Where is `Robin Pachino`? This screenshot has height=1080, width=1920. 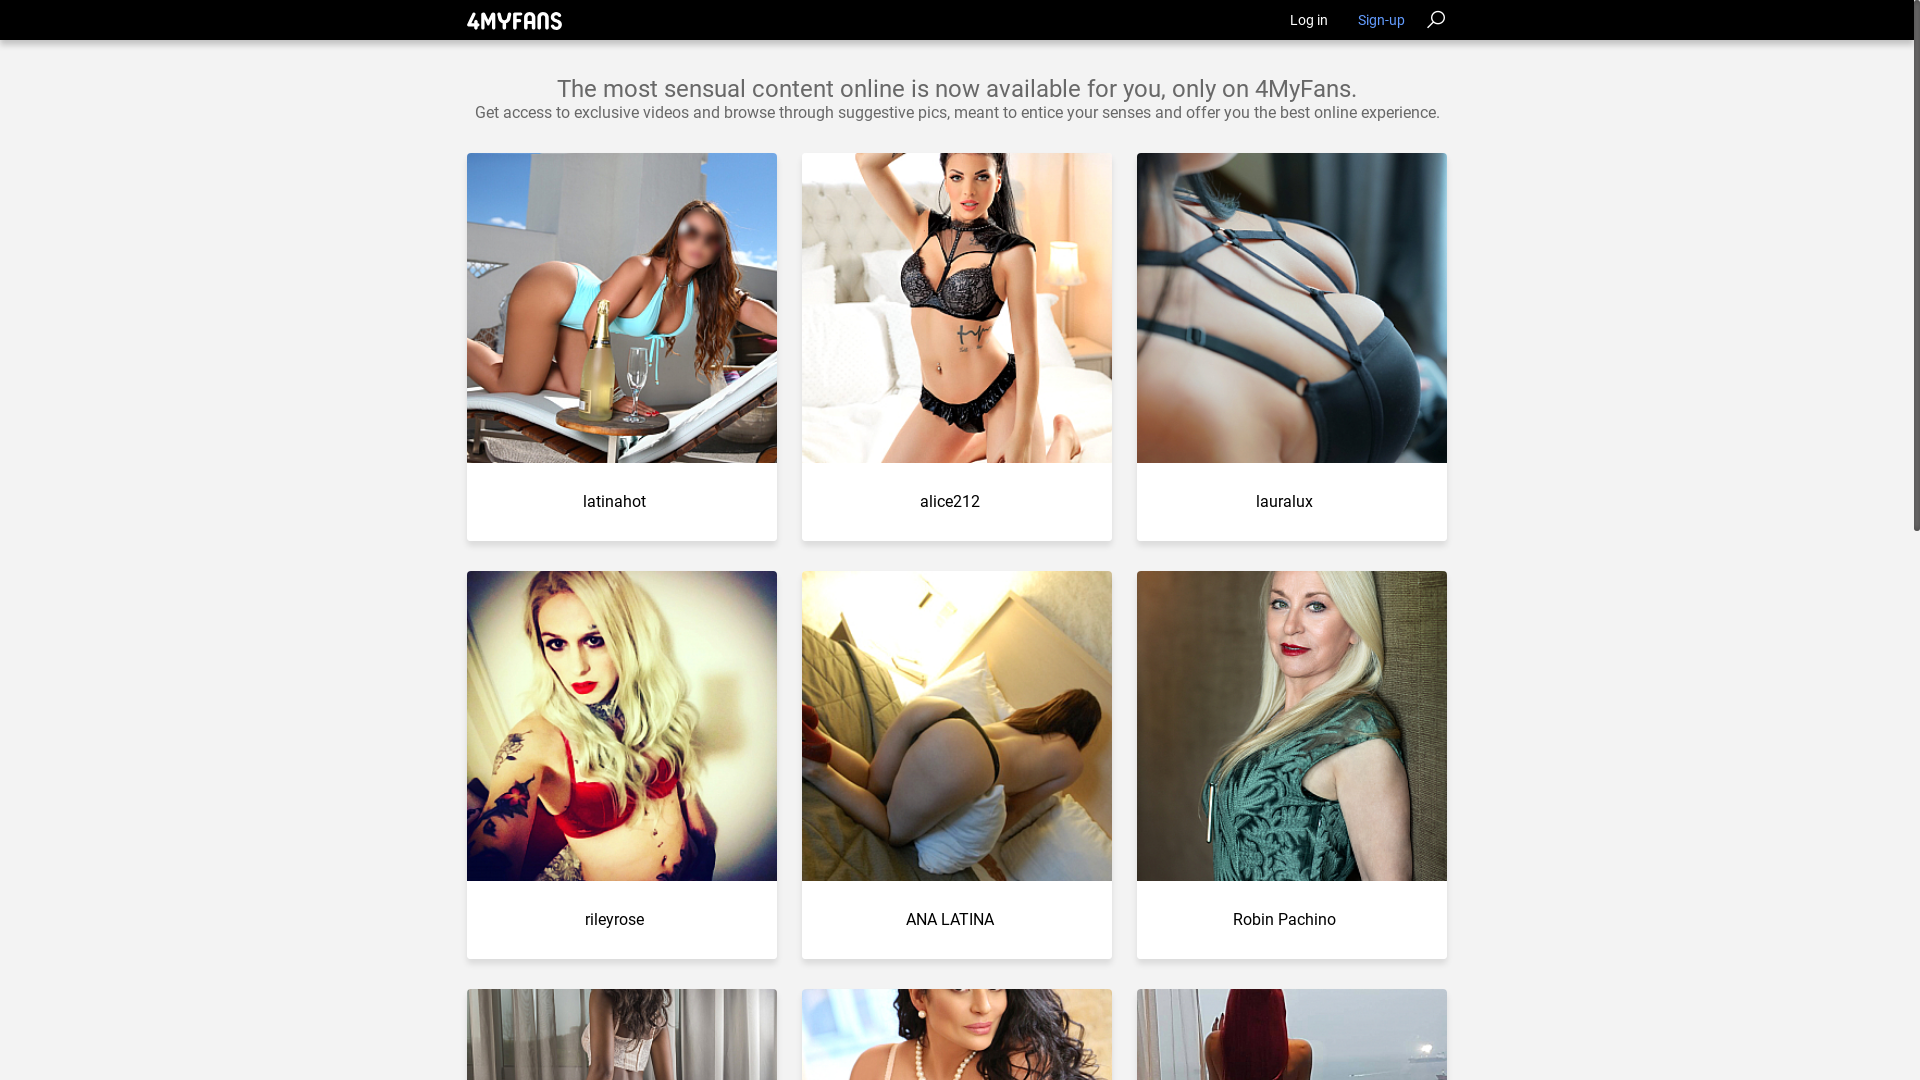 Robin Pachino is located at coordinates (1284, 920).